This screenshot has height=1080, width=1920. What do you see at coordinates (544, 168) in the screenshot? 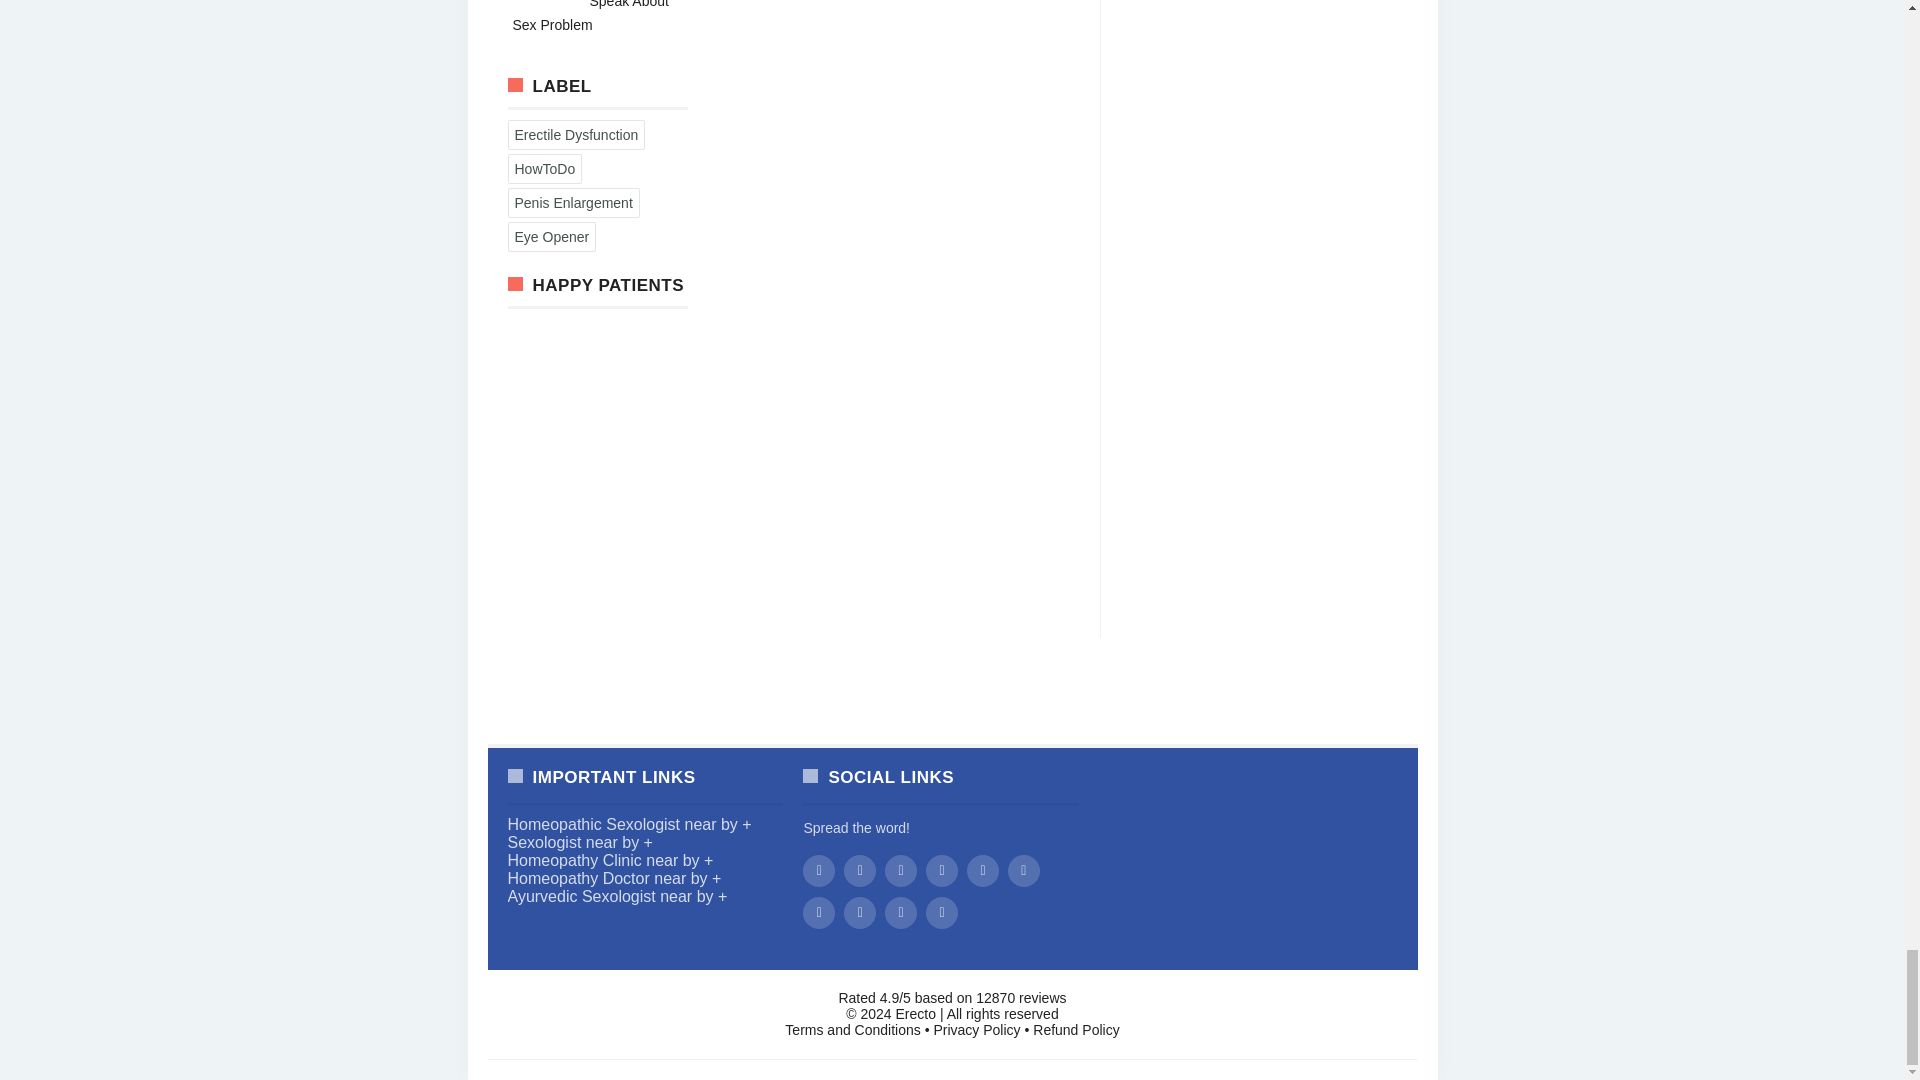
I see `HowToDo` at bounding box center [544, 168].